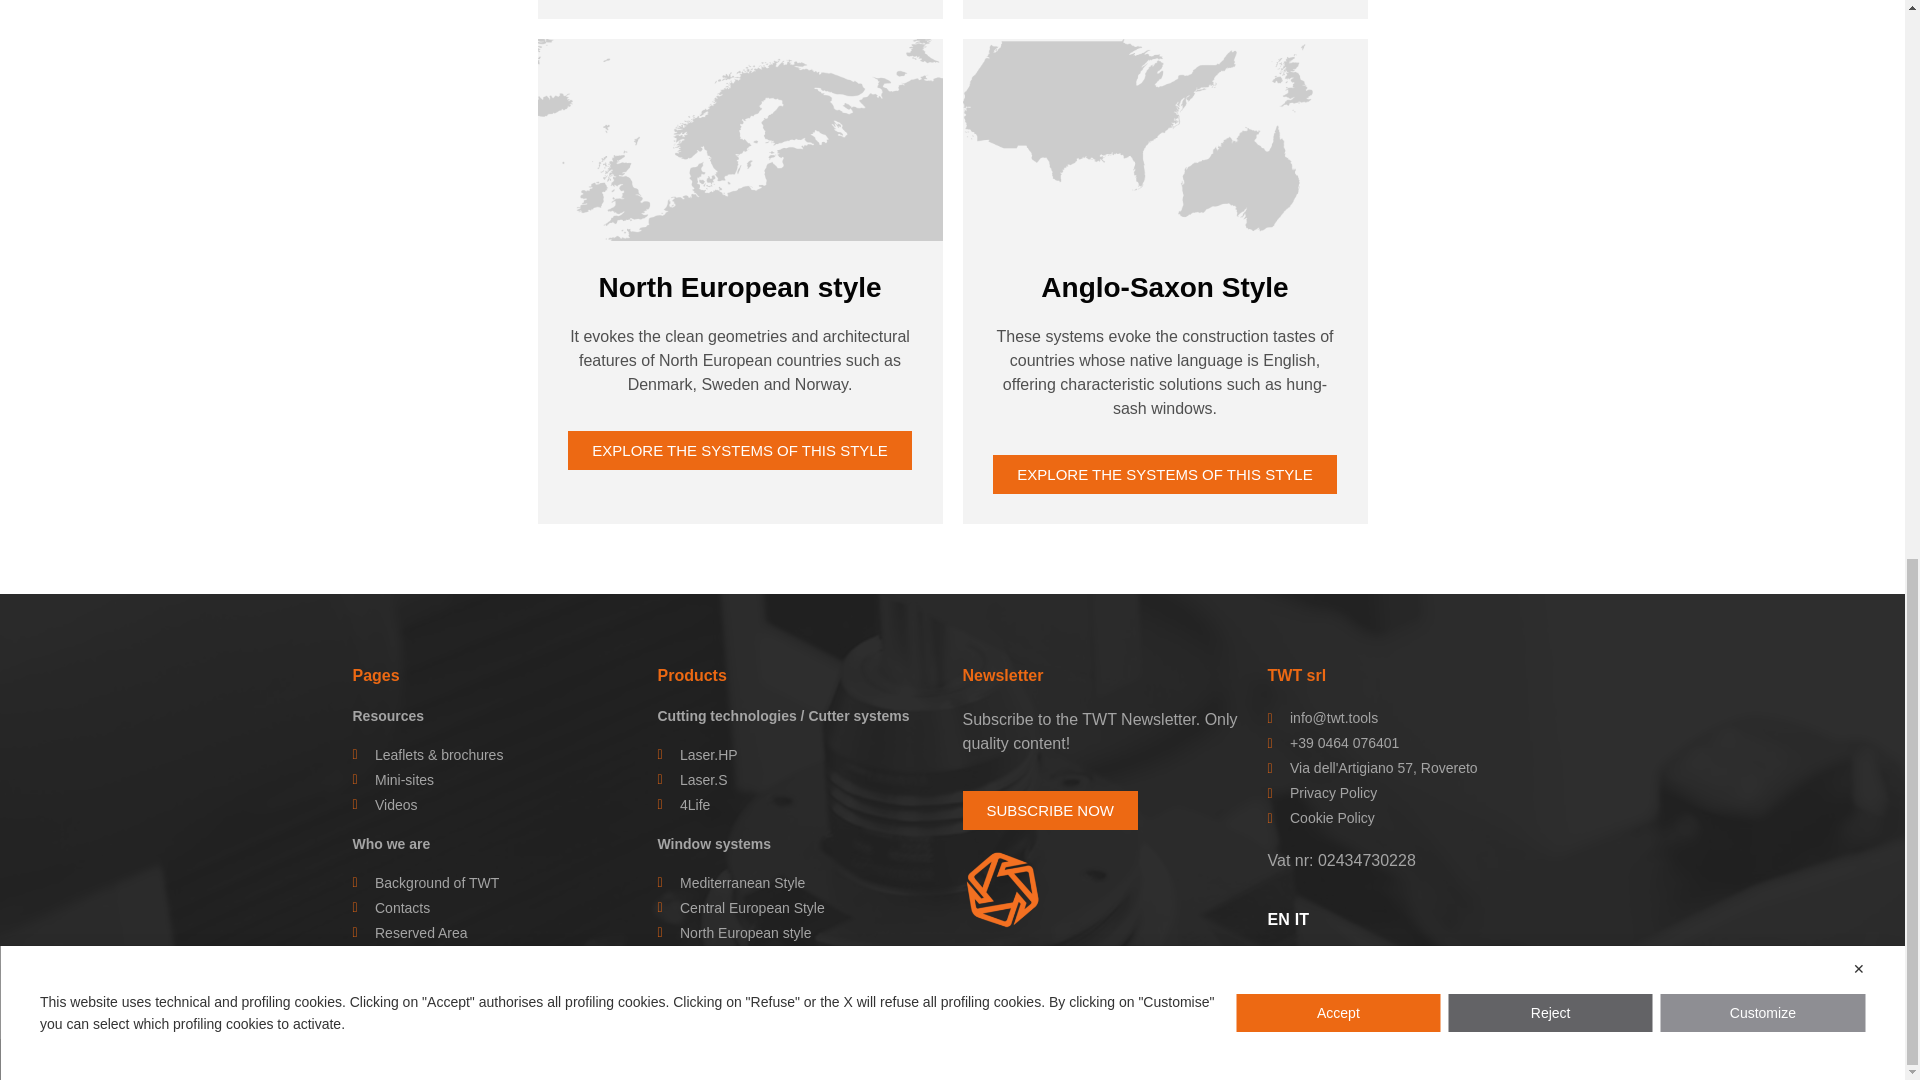 The height and width of the screenshot is (1080, 1920). I want to click on Sistemi-di-infissi-anglosassone-bg-1, so click(1164, 140).